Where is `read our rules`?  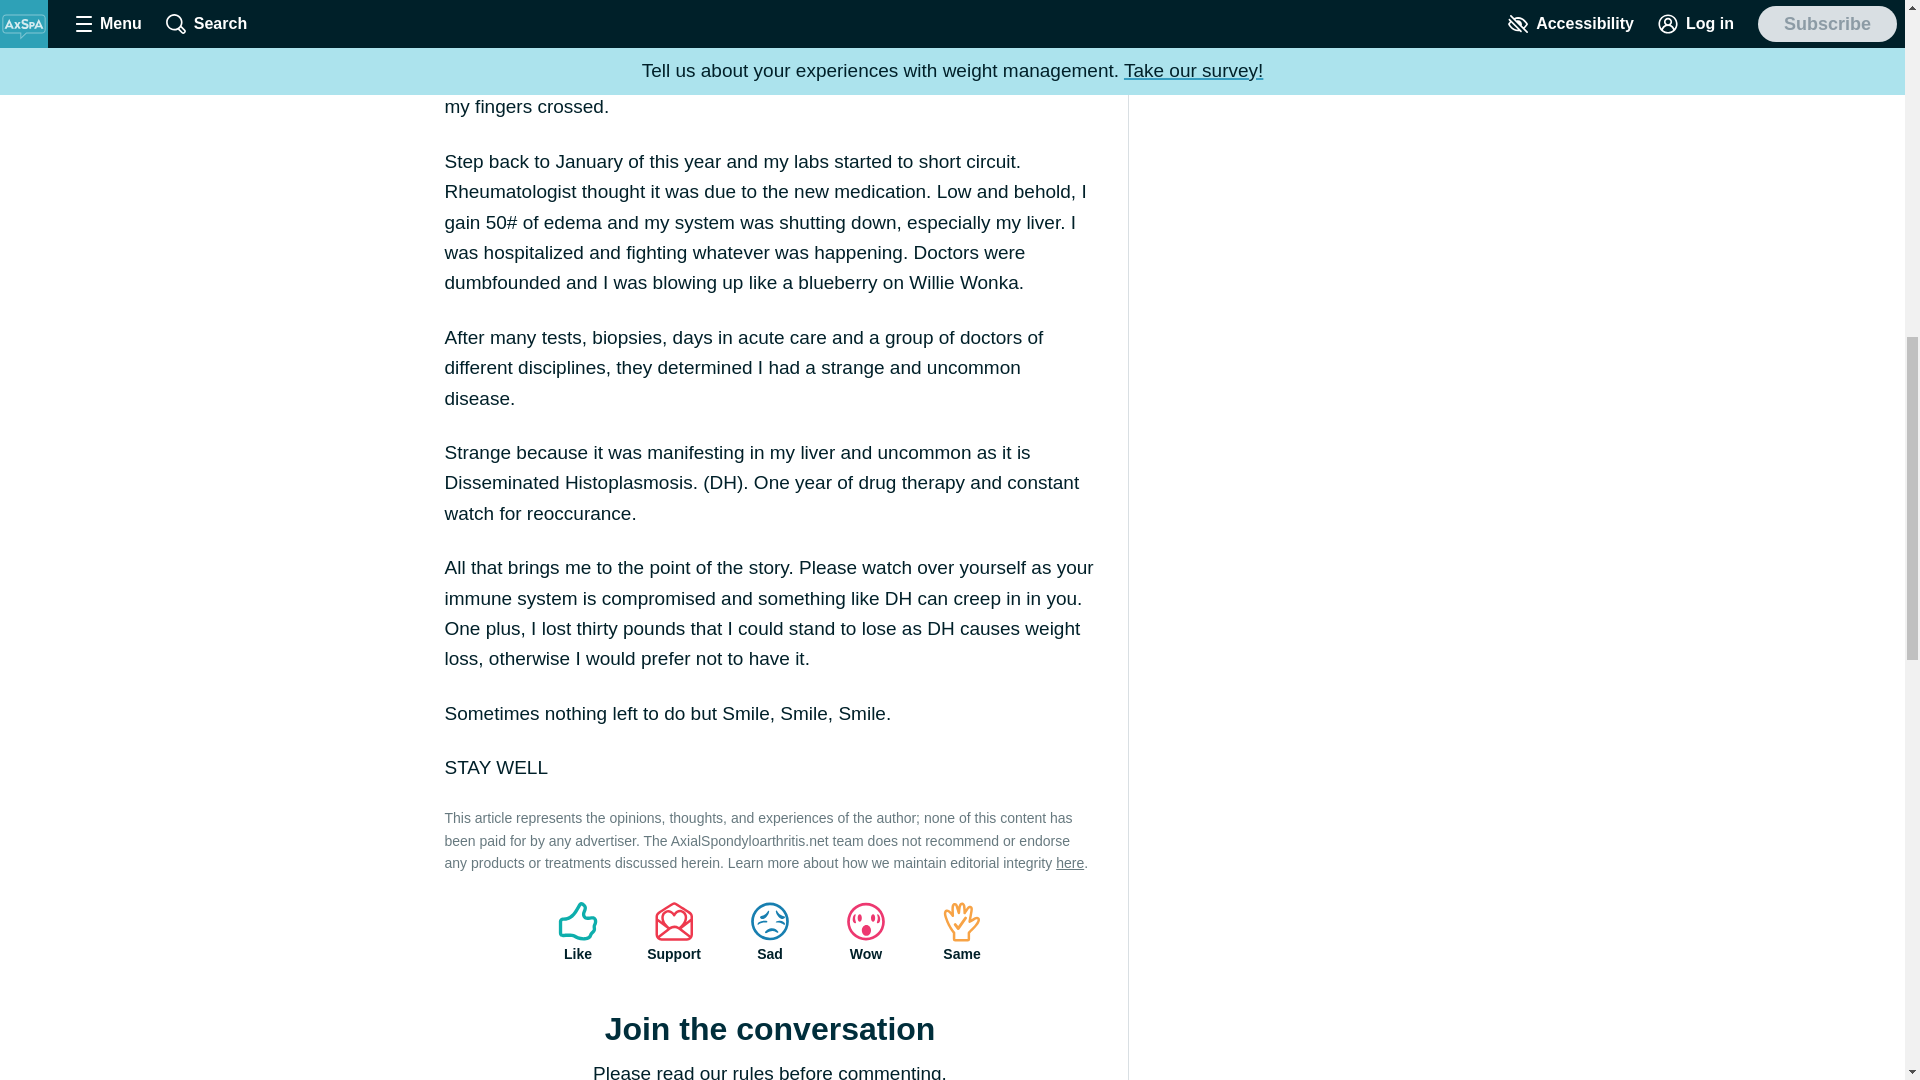 read our rules is located at coordinates (714, 1071).